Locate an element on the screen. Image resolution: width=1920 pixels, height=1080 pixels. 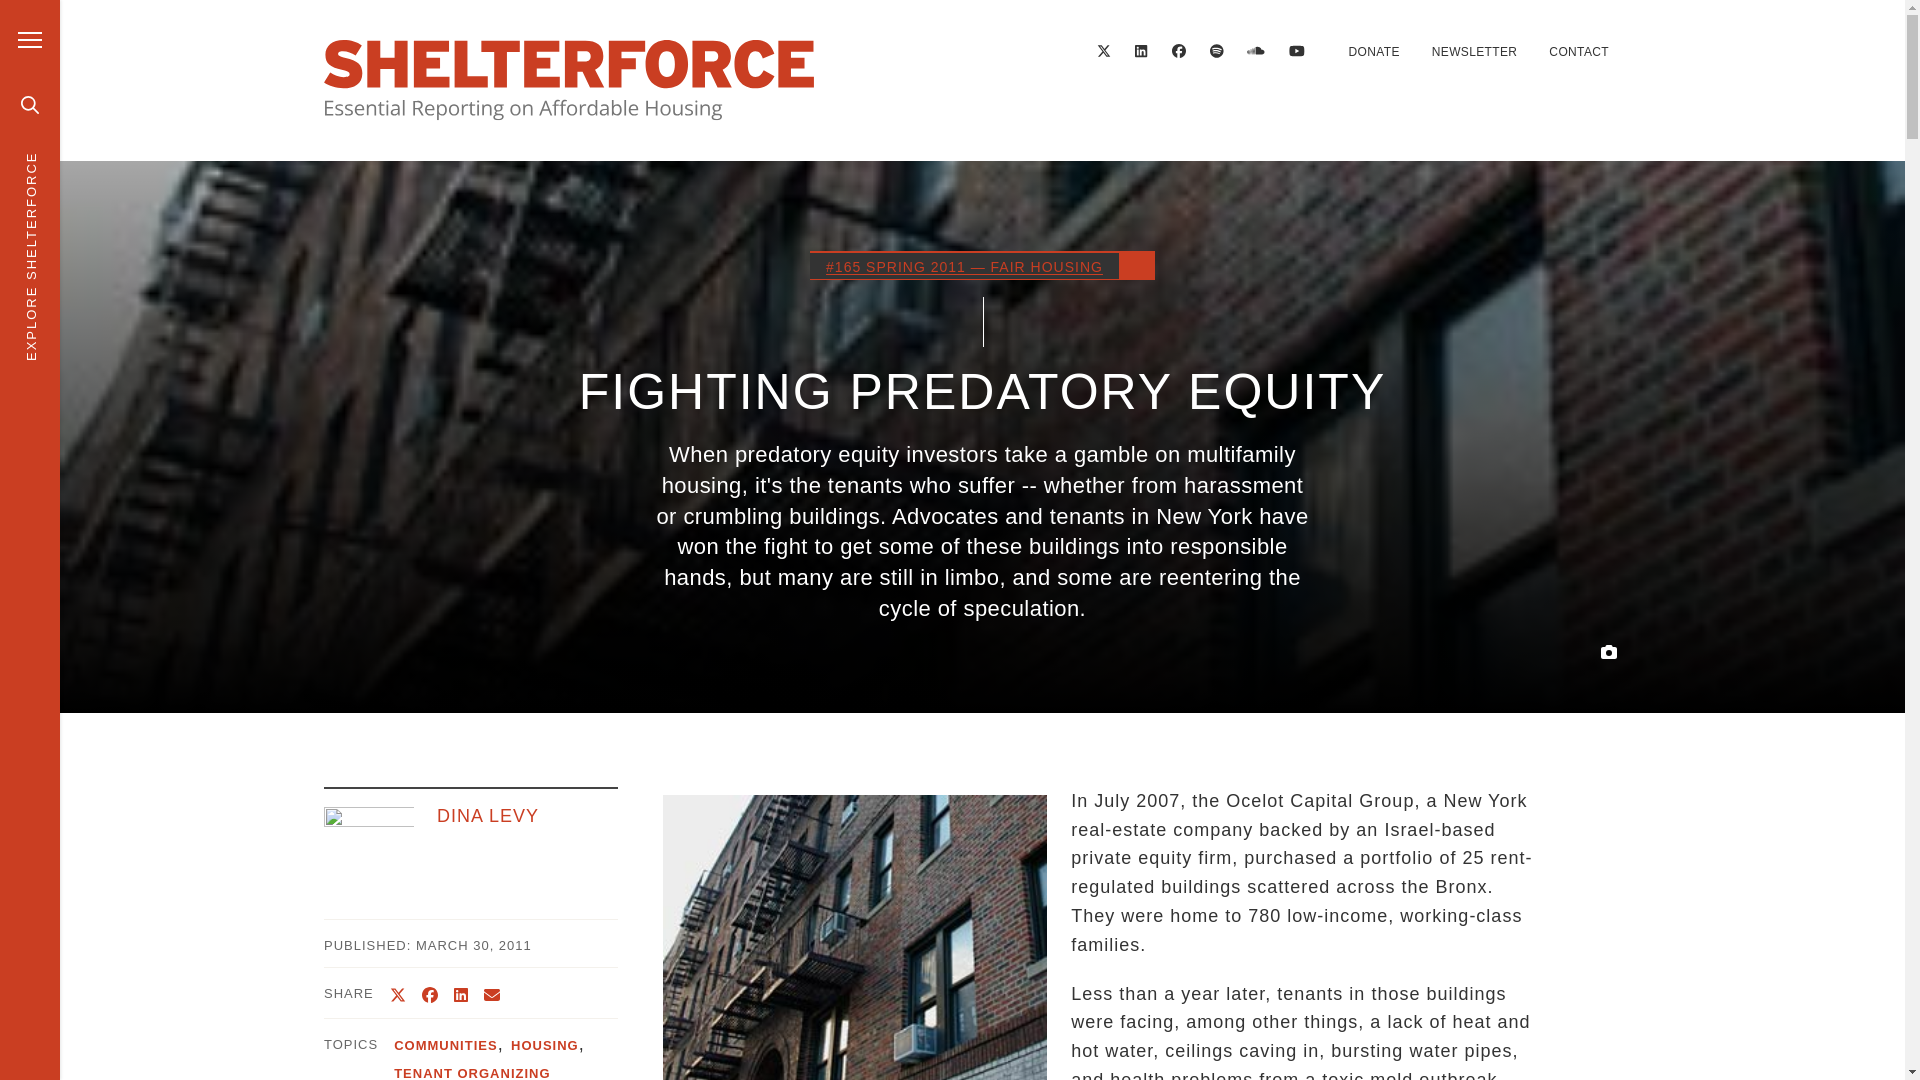
Spotify is located at coordinates (1217, 51).